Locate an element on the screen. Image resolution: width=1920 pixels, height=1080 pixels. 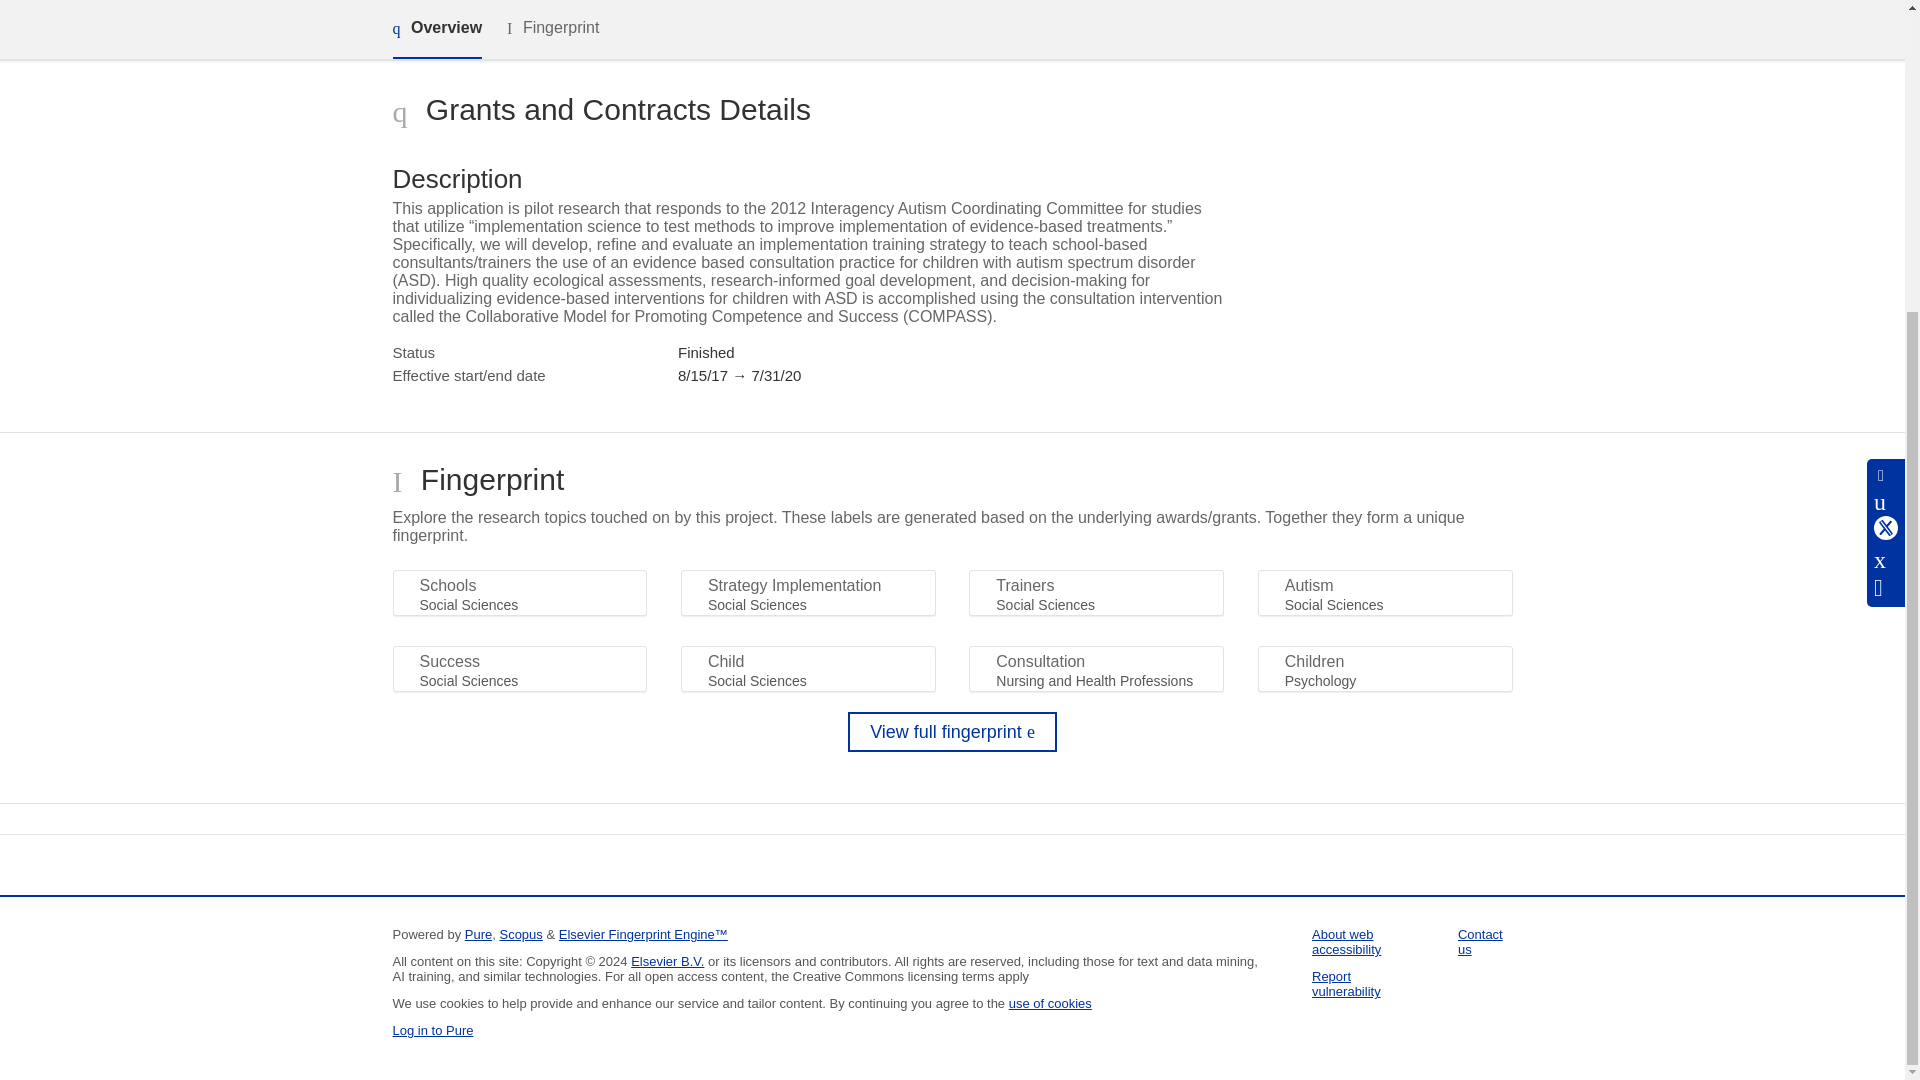
Fingerprint is located at coordinates (552, 28).